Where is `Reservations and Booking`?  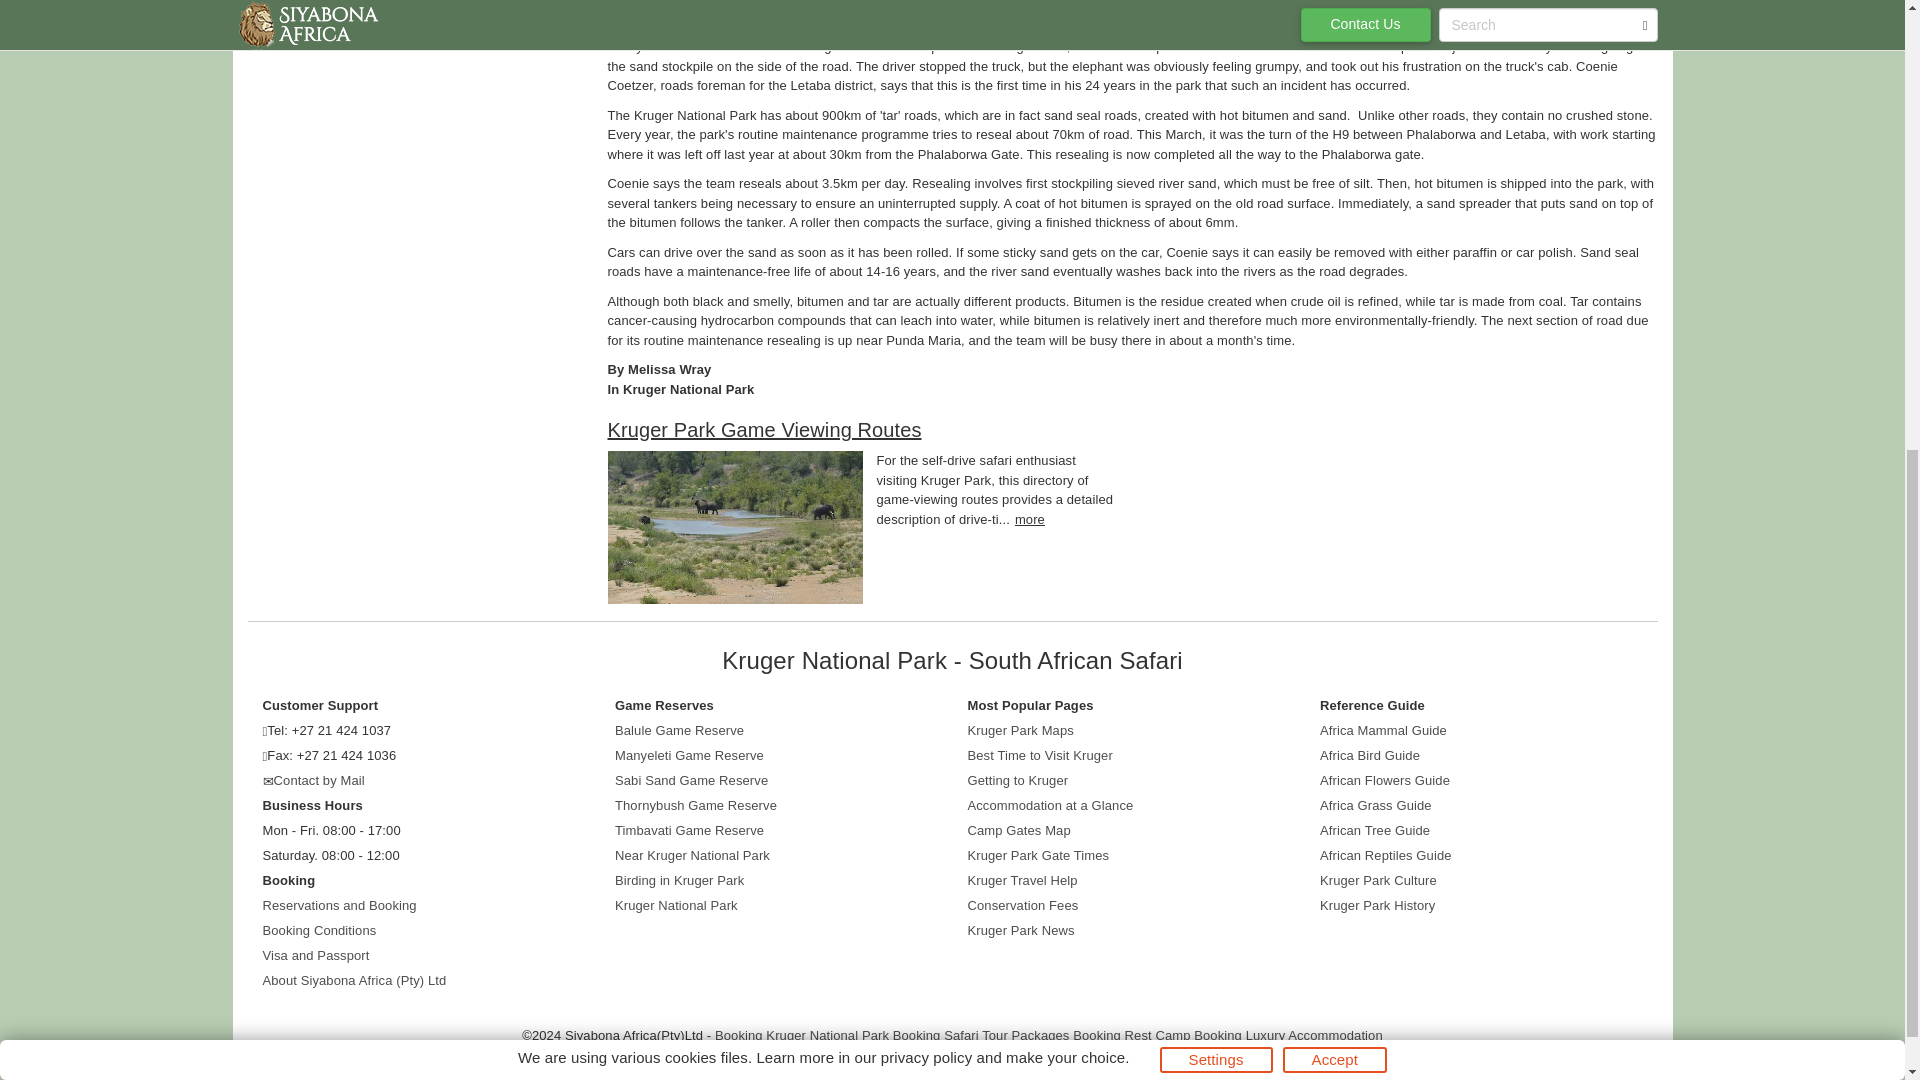
Reservations and Booking is located at coordinates (338, 904).